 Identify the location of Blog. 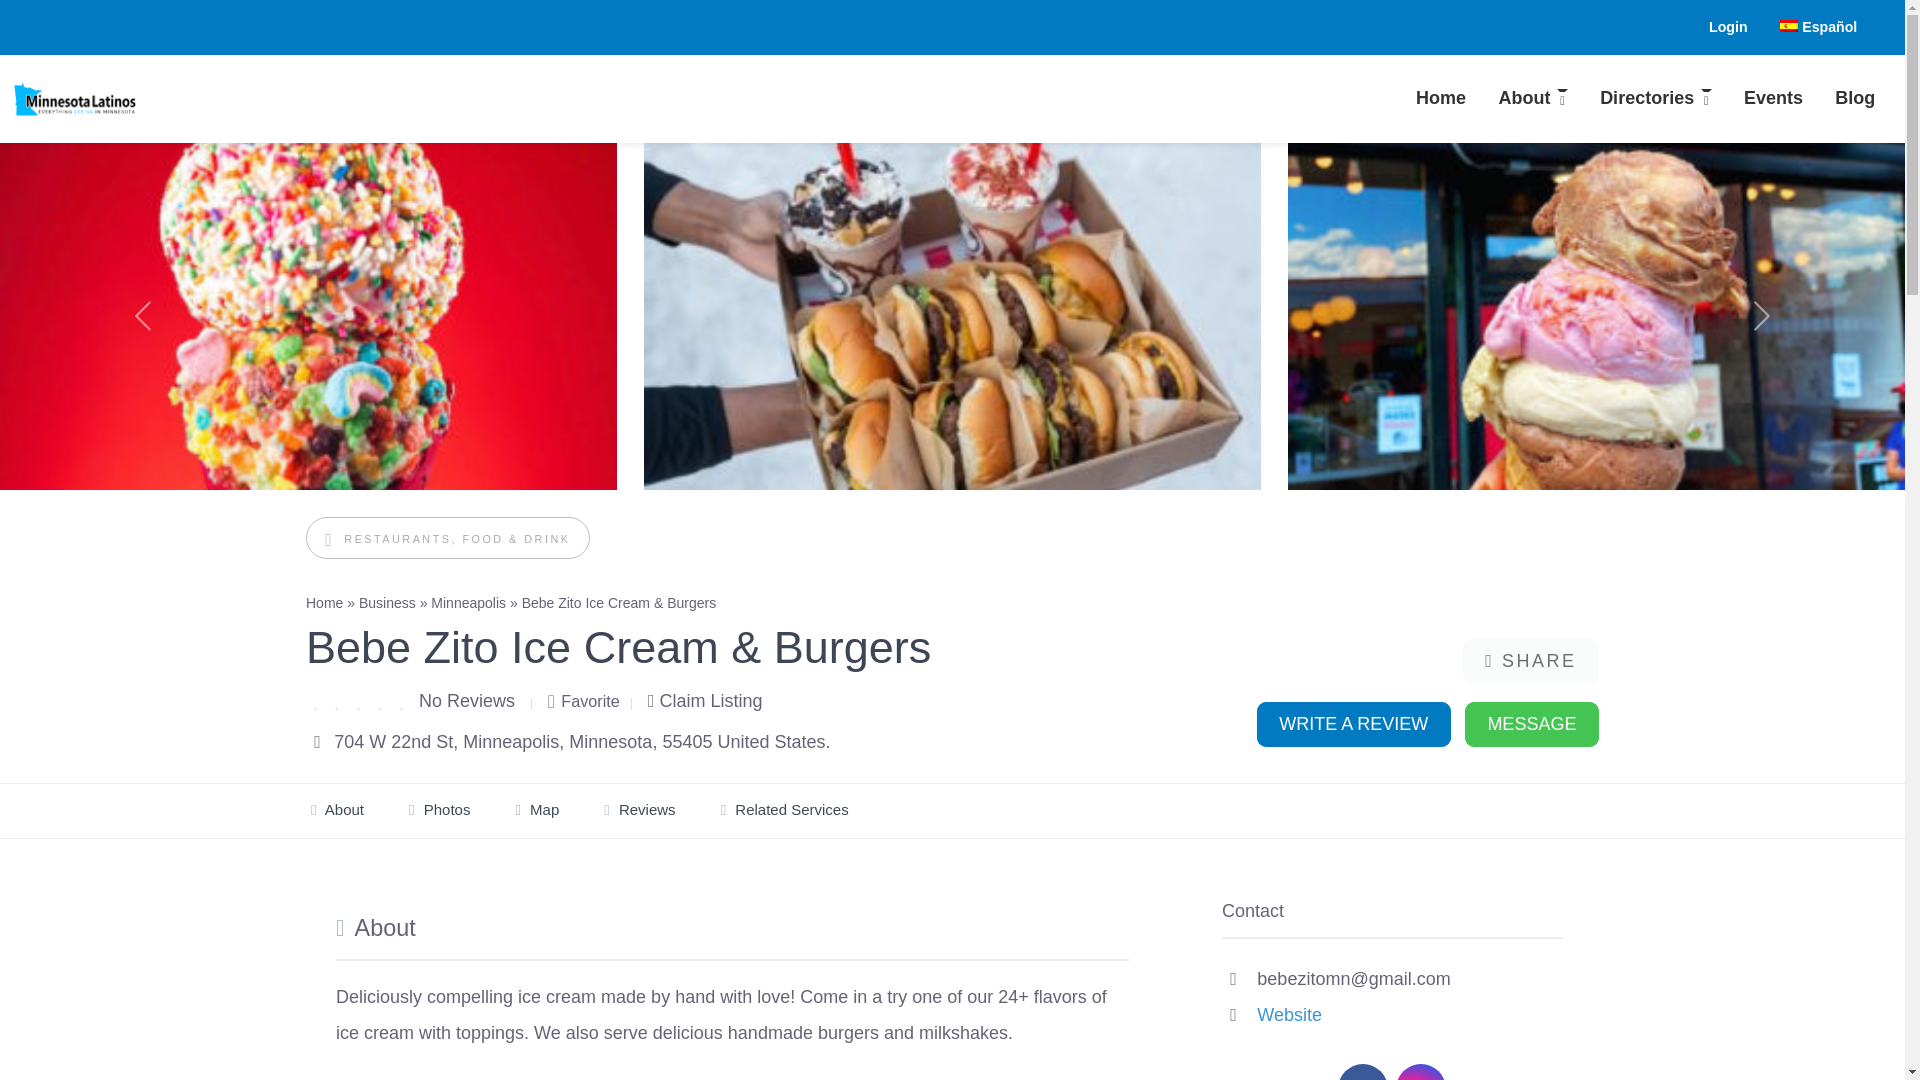
(1854, 99).